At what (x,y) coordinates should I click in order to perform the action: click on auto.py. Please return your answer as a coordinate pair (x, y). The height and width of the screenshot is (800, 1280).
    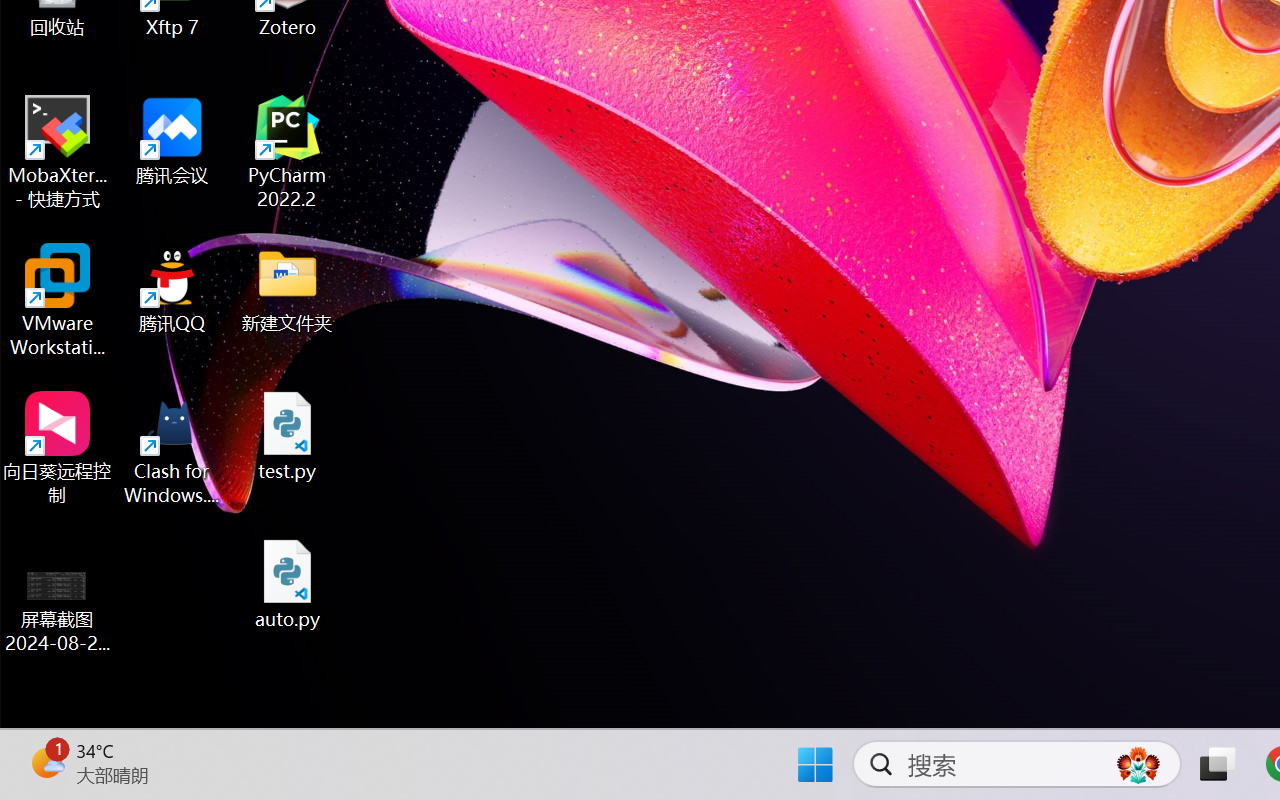
    Looking at the image, I should click on (288, 584).